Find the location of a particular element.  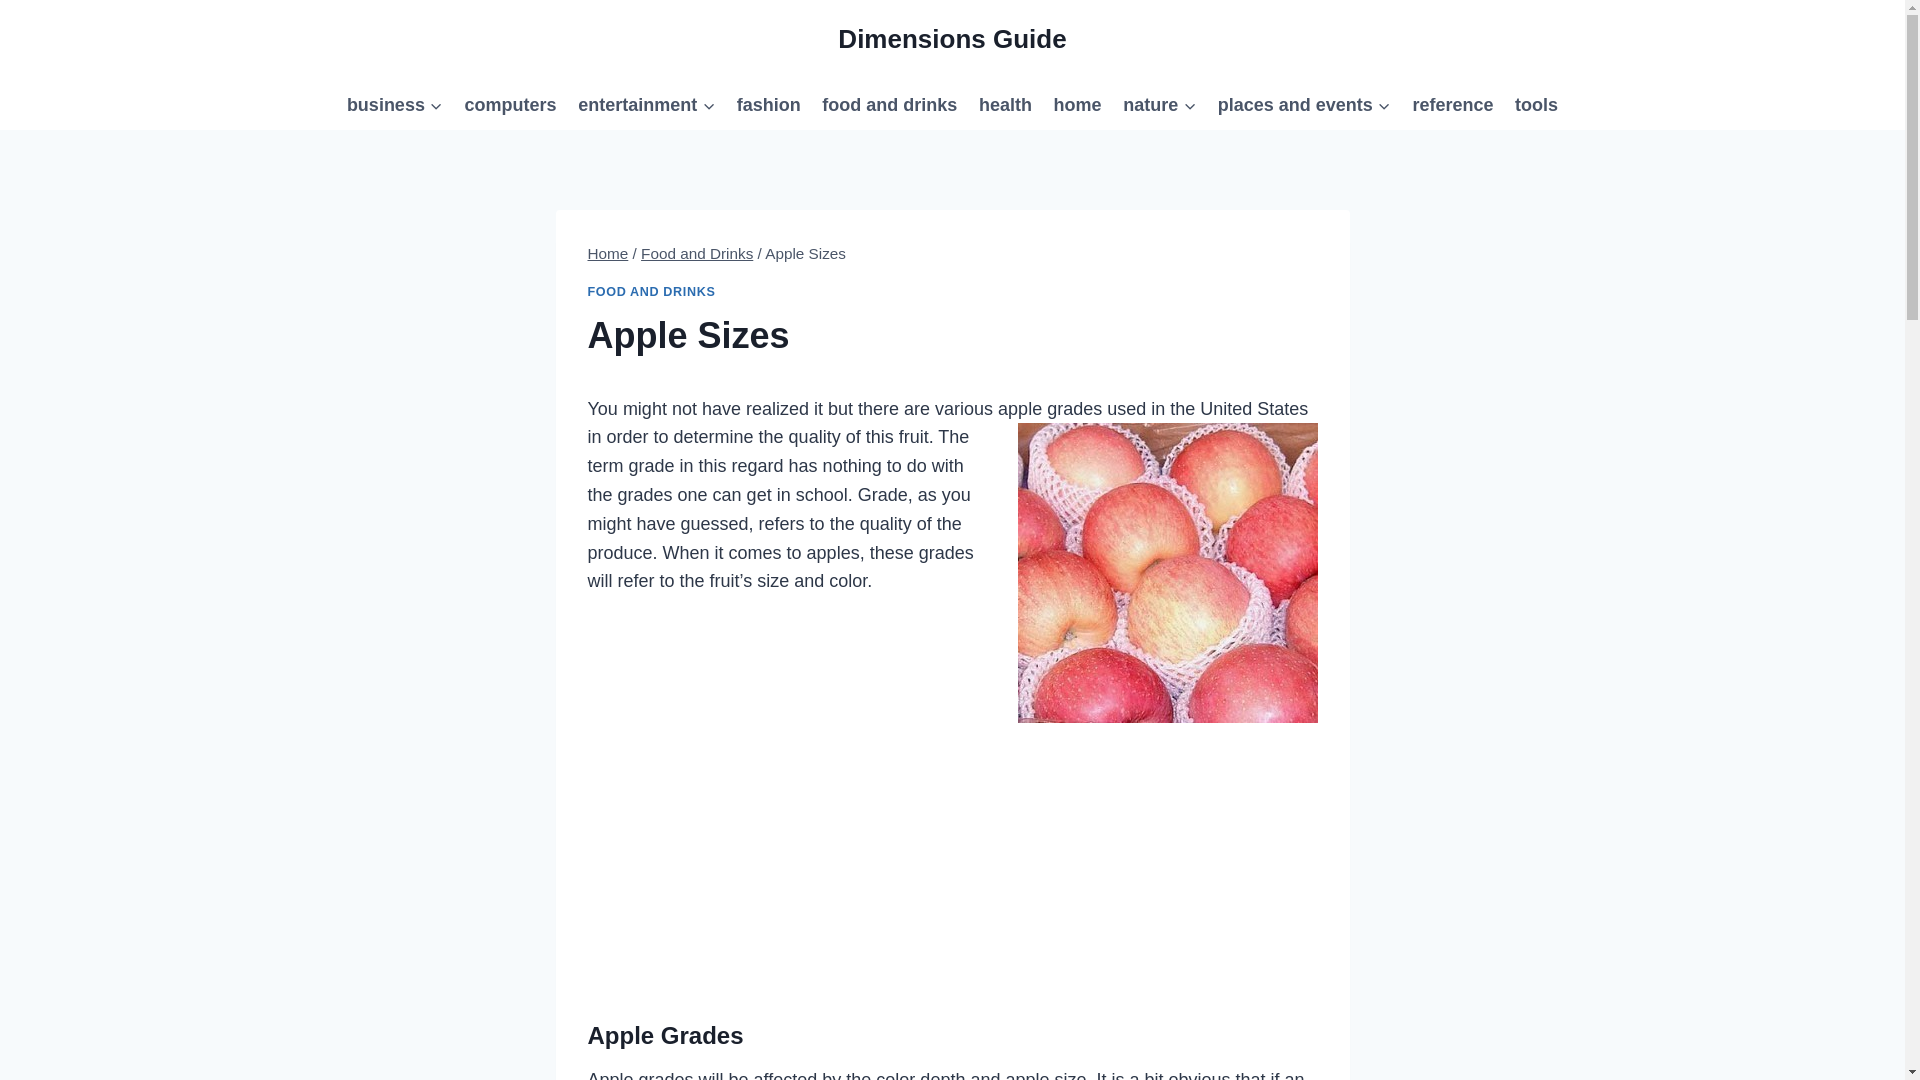

places and events is located at coordinates (1304, 104).